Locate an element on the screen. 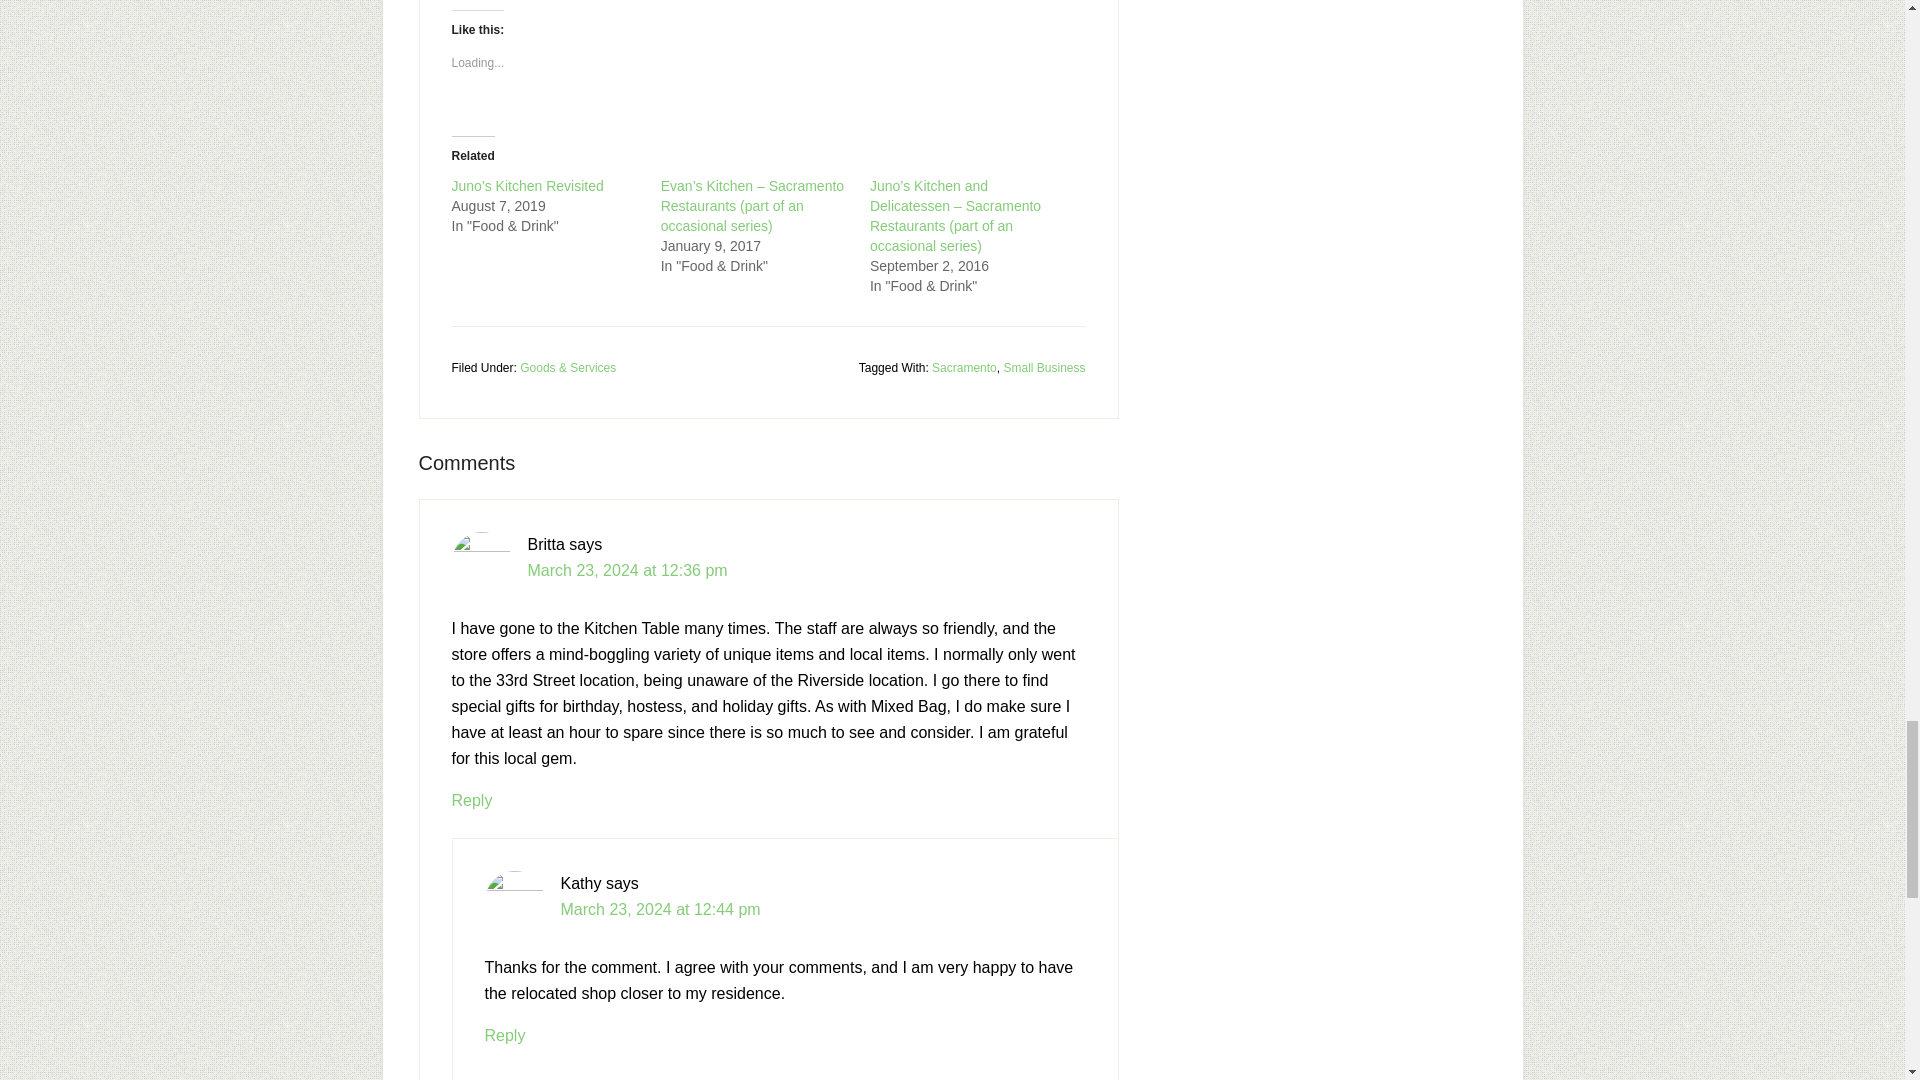 The height and width of the screenshot is (1080, 1920). Small Business is located at coordinates (1043, 367).